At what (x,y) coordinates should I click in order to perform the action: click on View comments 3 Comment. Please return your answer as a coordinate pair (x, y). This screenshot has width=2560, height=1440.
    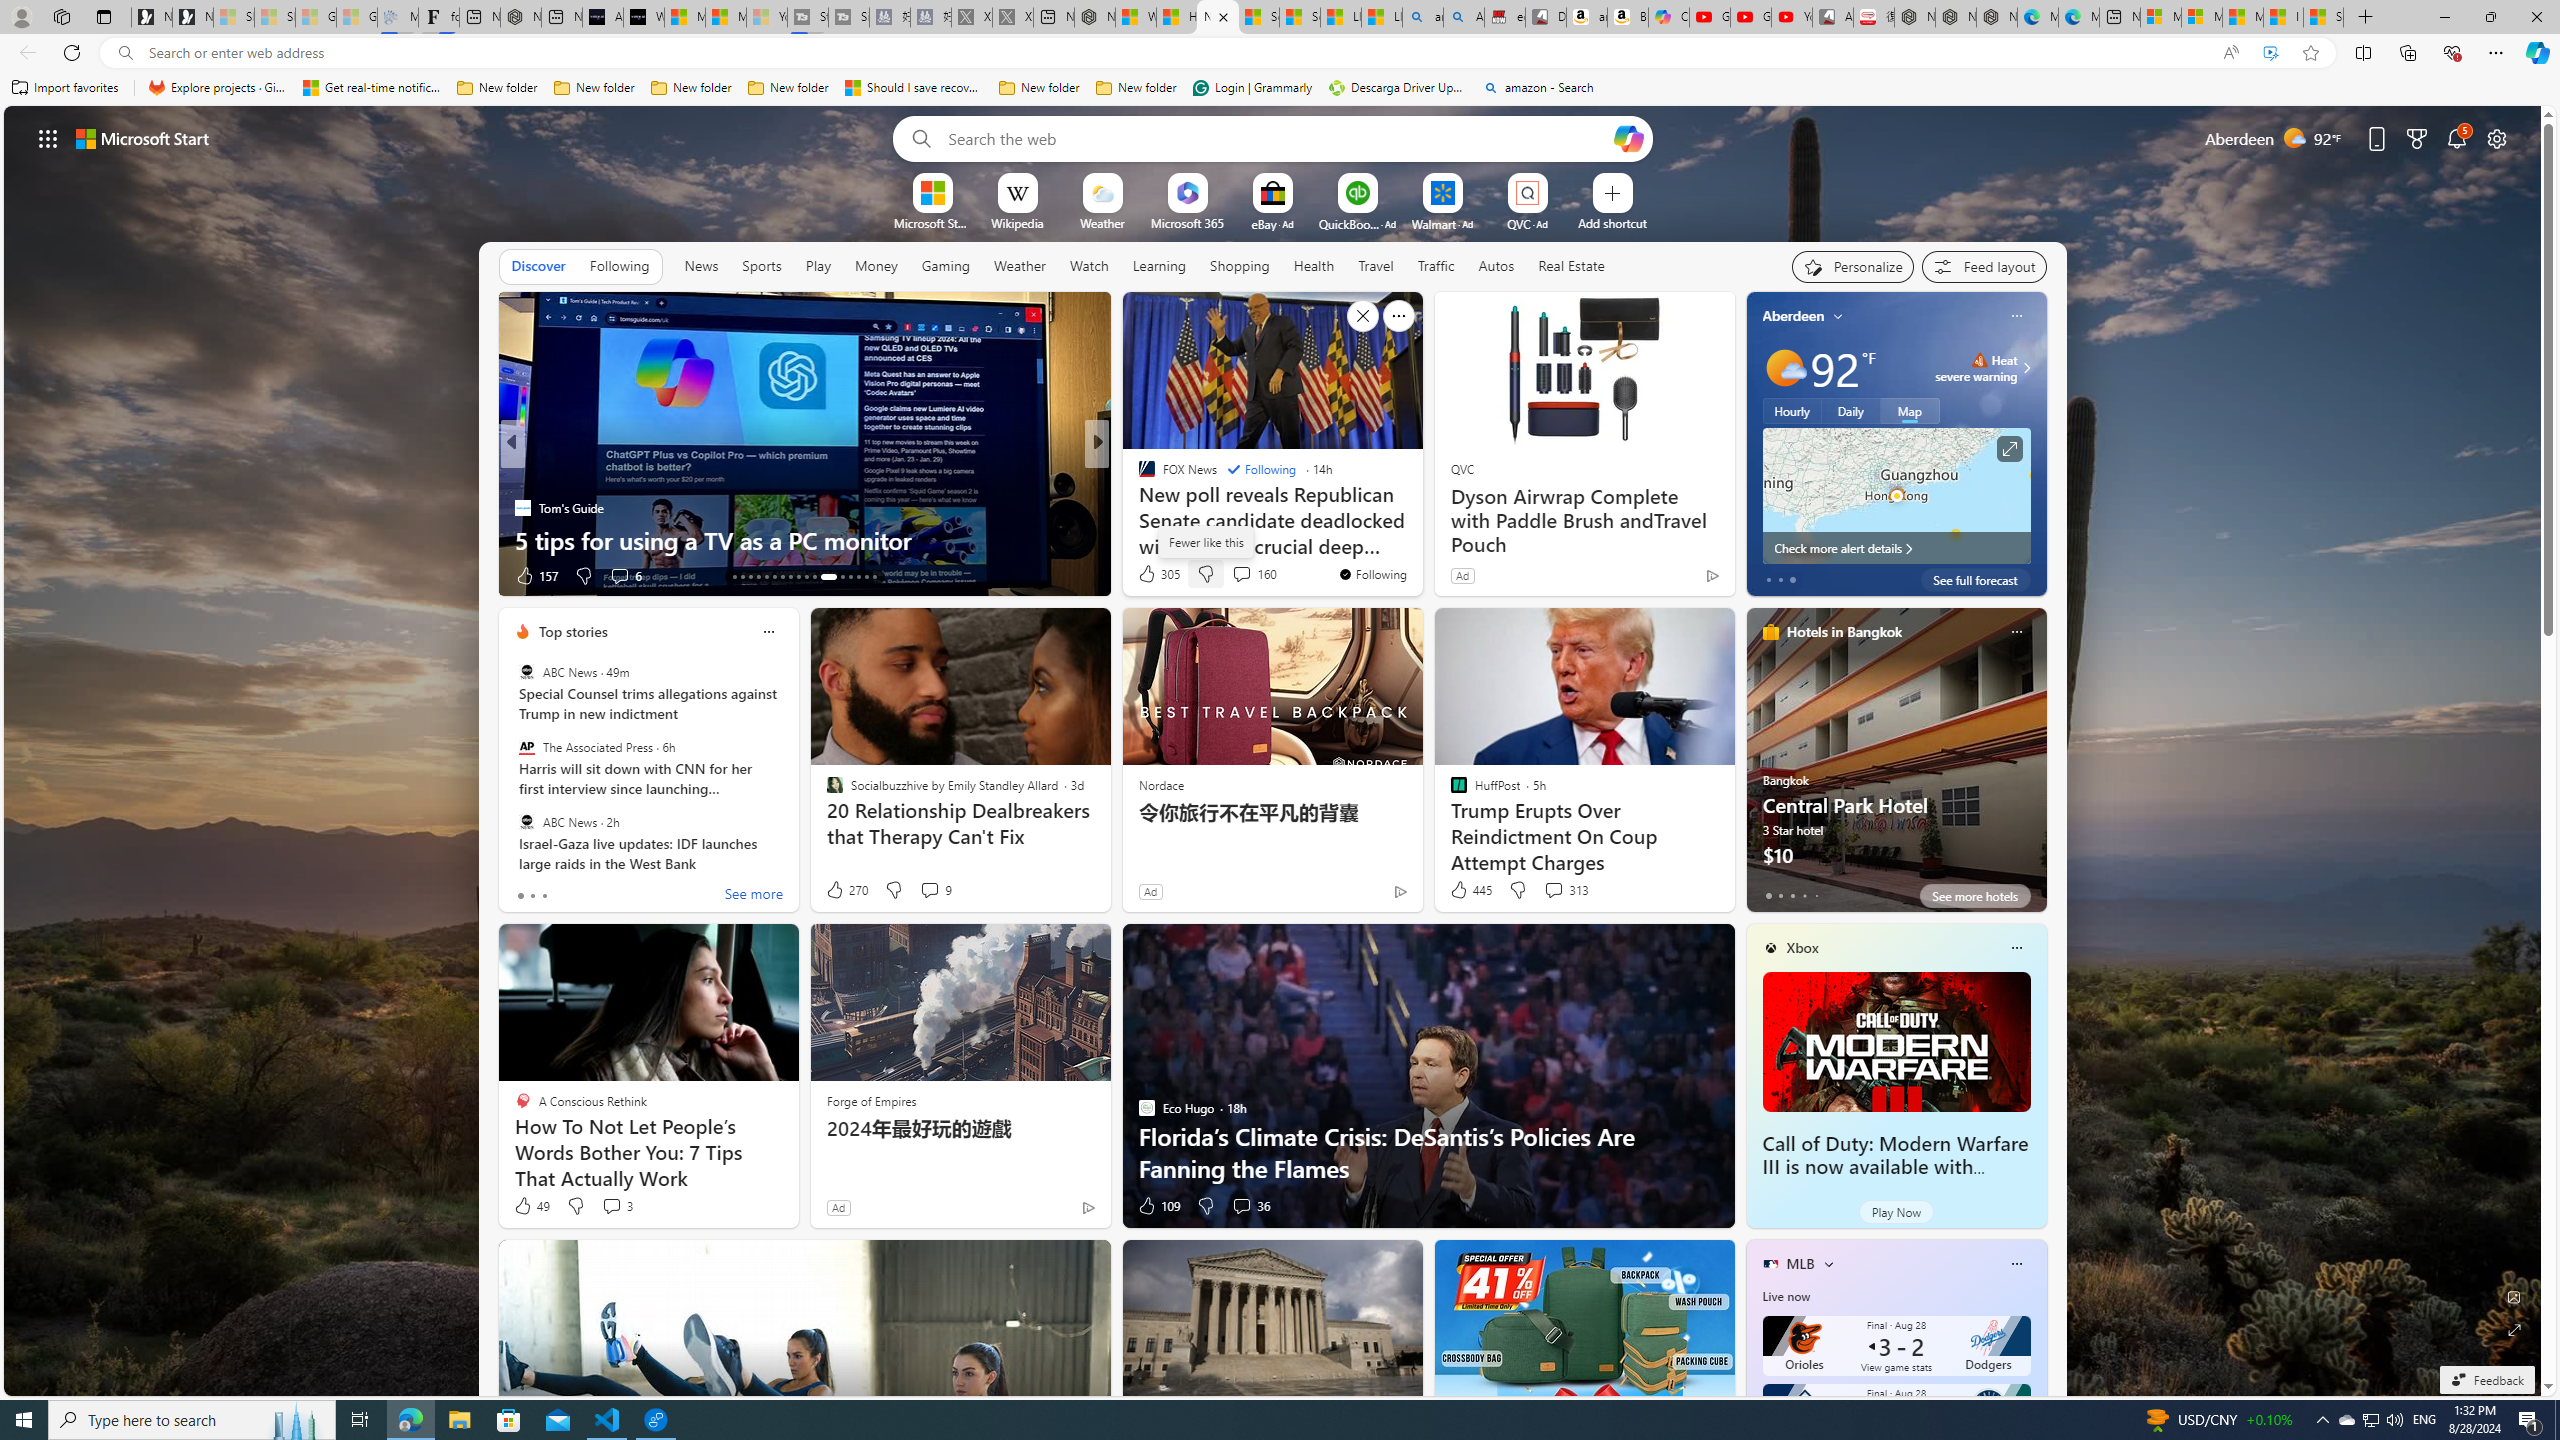
    Looking at the image, I should click on (612, 1206).